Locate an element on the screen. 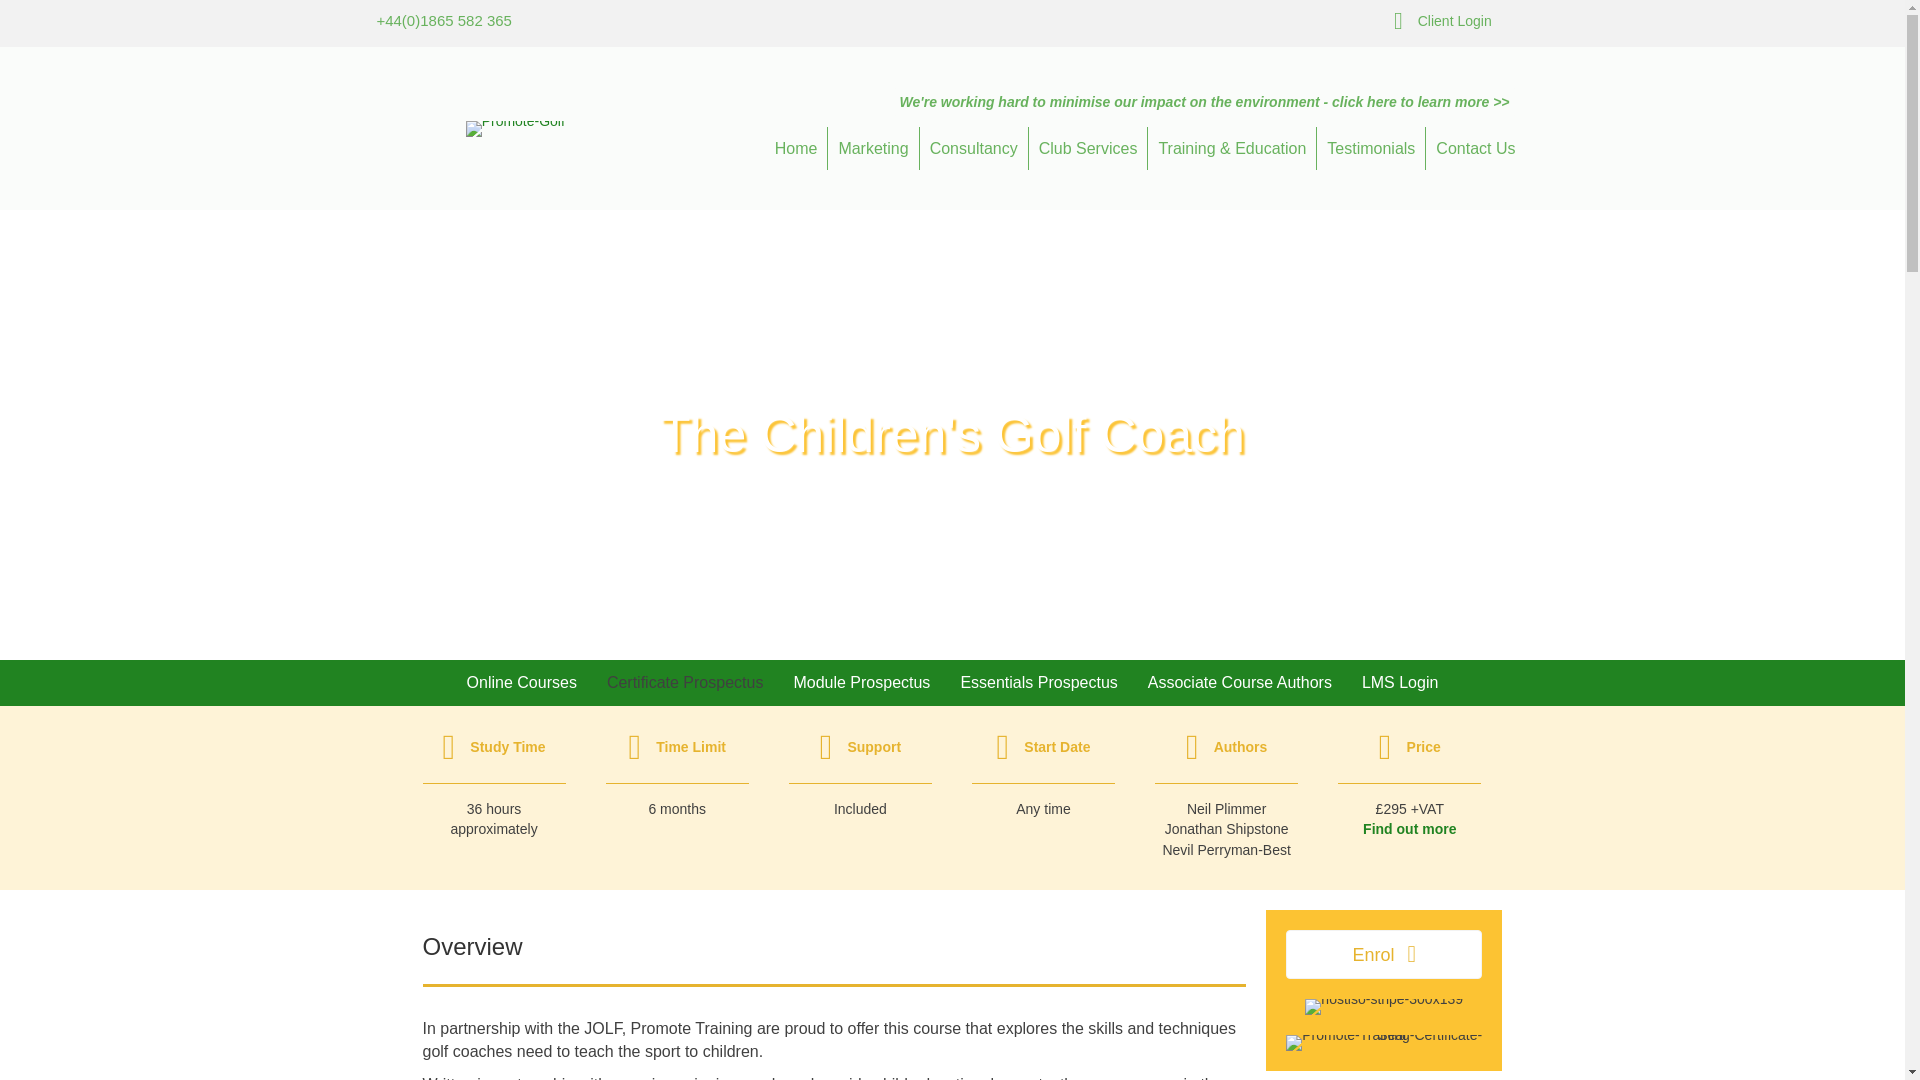 The width and height of the screenshot is (1920, 1080). Club Services is located at coordinates (1088, 148).